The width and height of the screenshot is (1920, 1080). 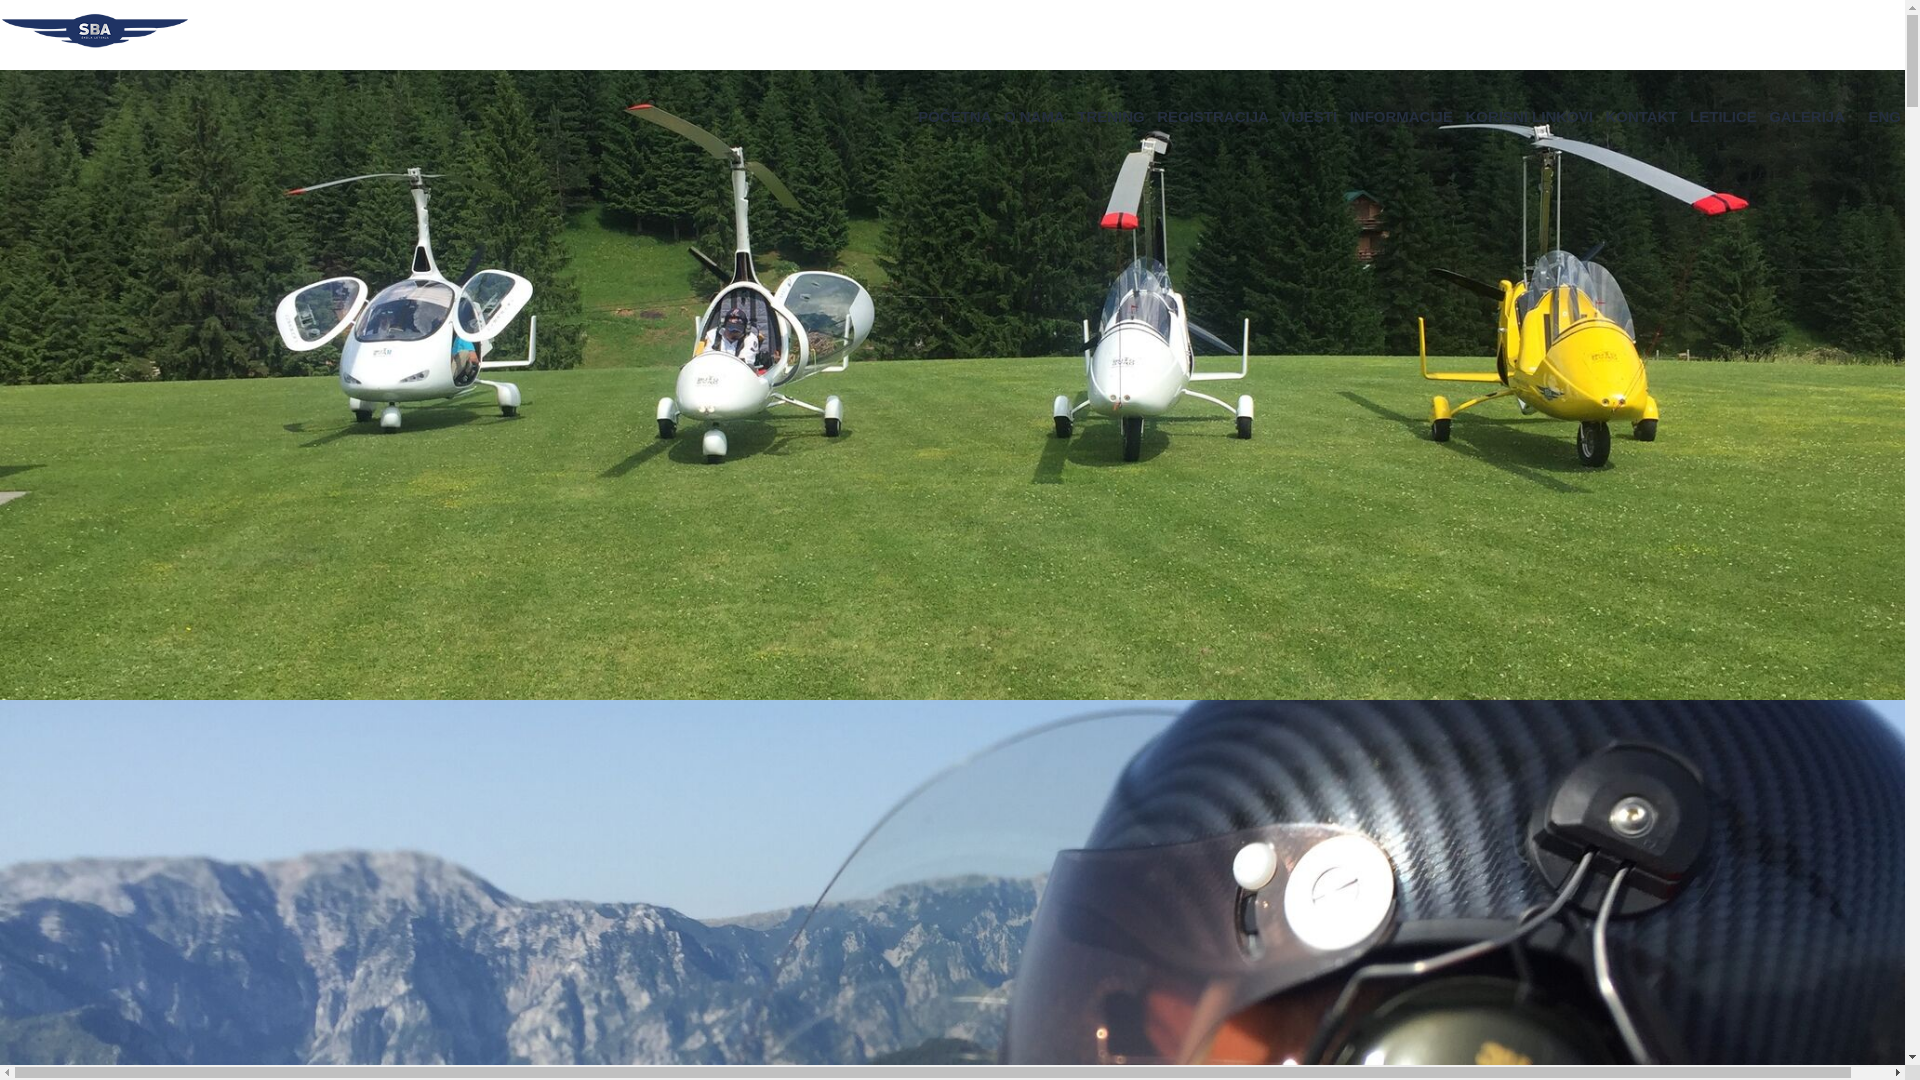 I want to click on VIJESTI, so click(x=1309, y=116).